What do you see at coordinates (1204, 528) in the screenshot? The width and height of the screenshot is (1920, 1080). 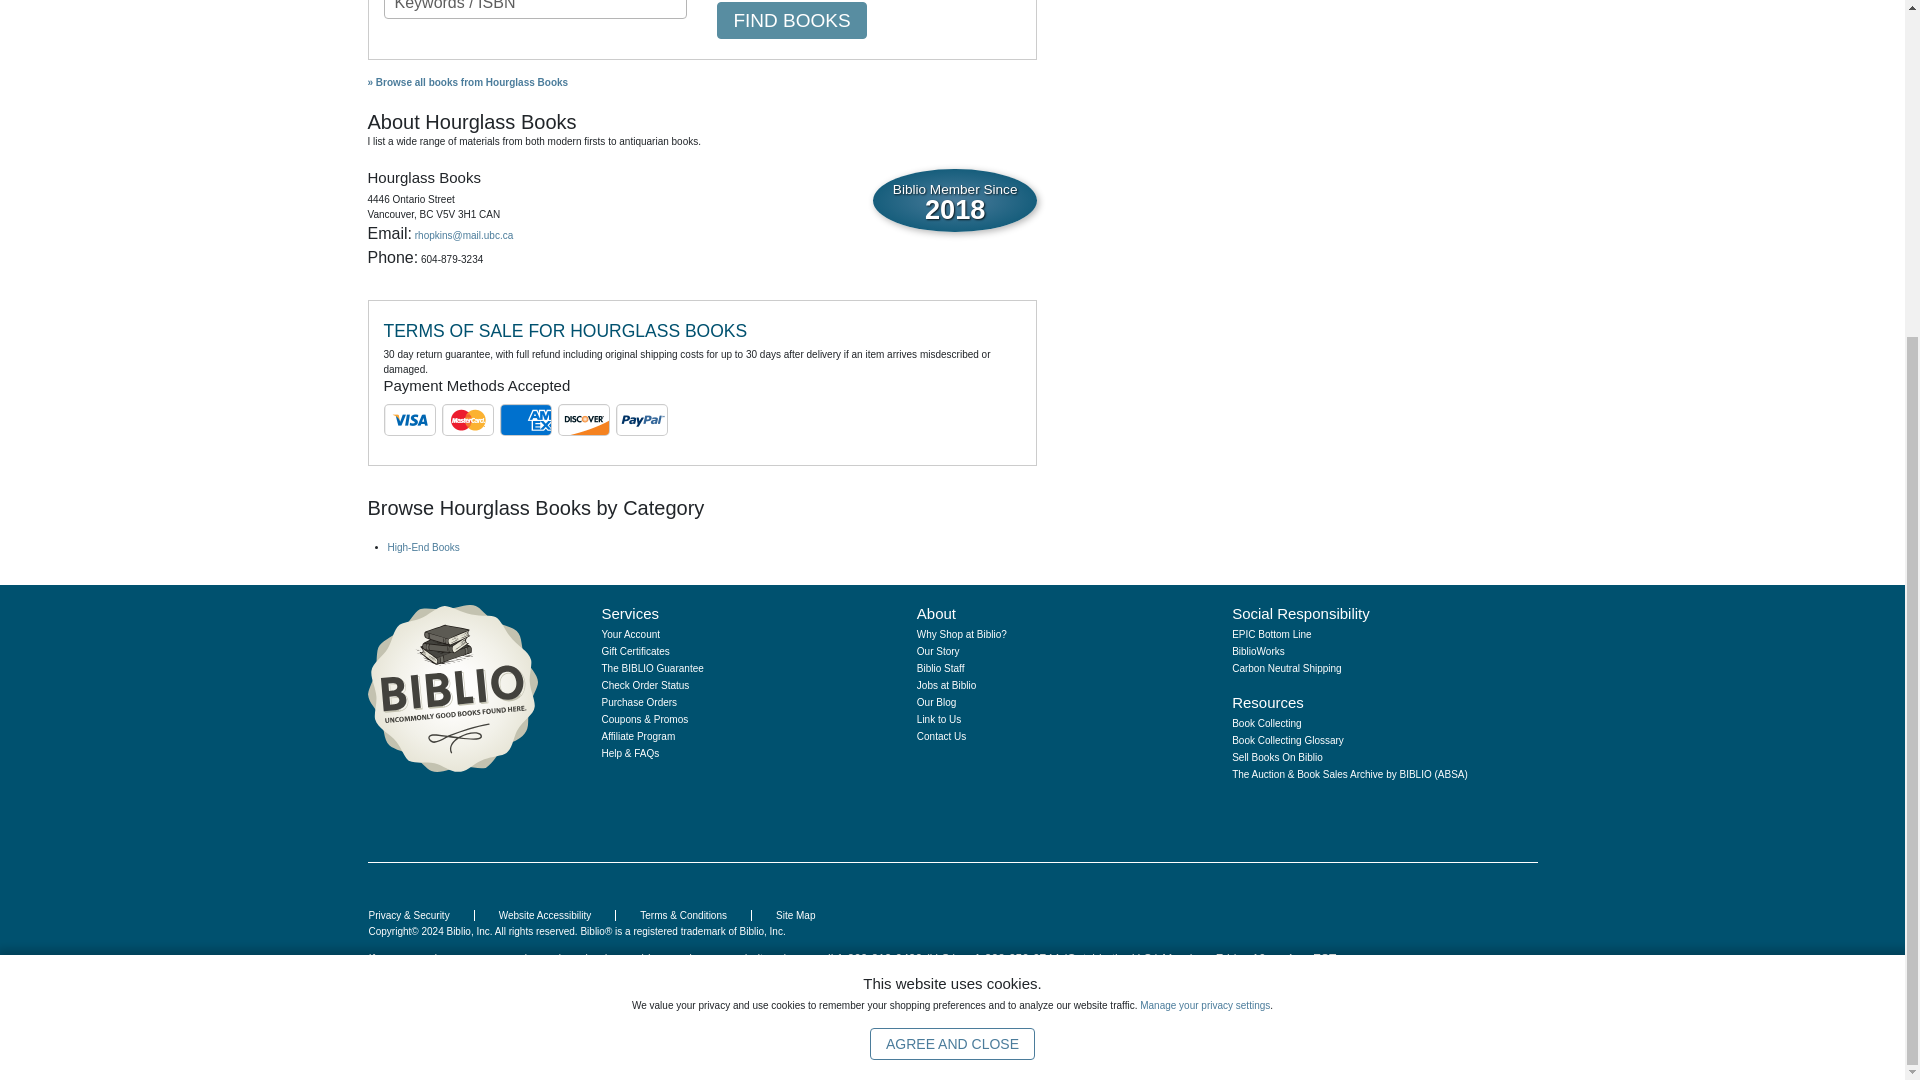 I see `Manage your privacy settings` at bounding box center [1204, 528].